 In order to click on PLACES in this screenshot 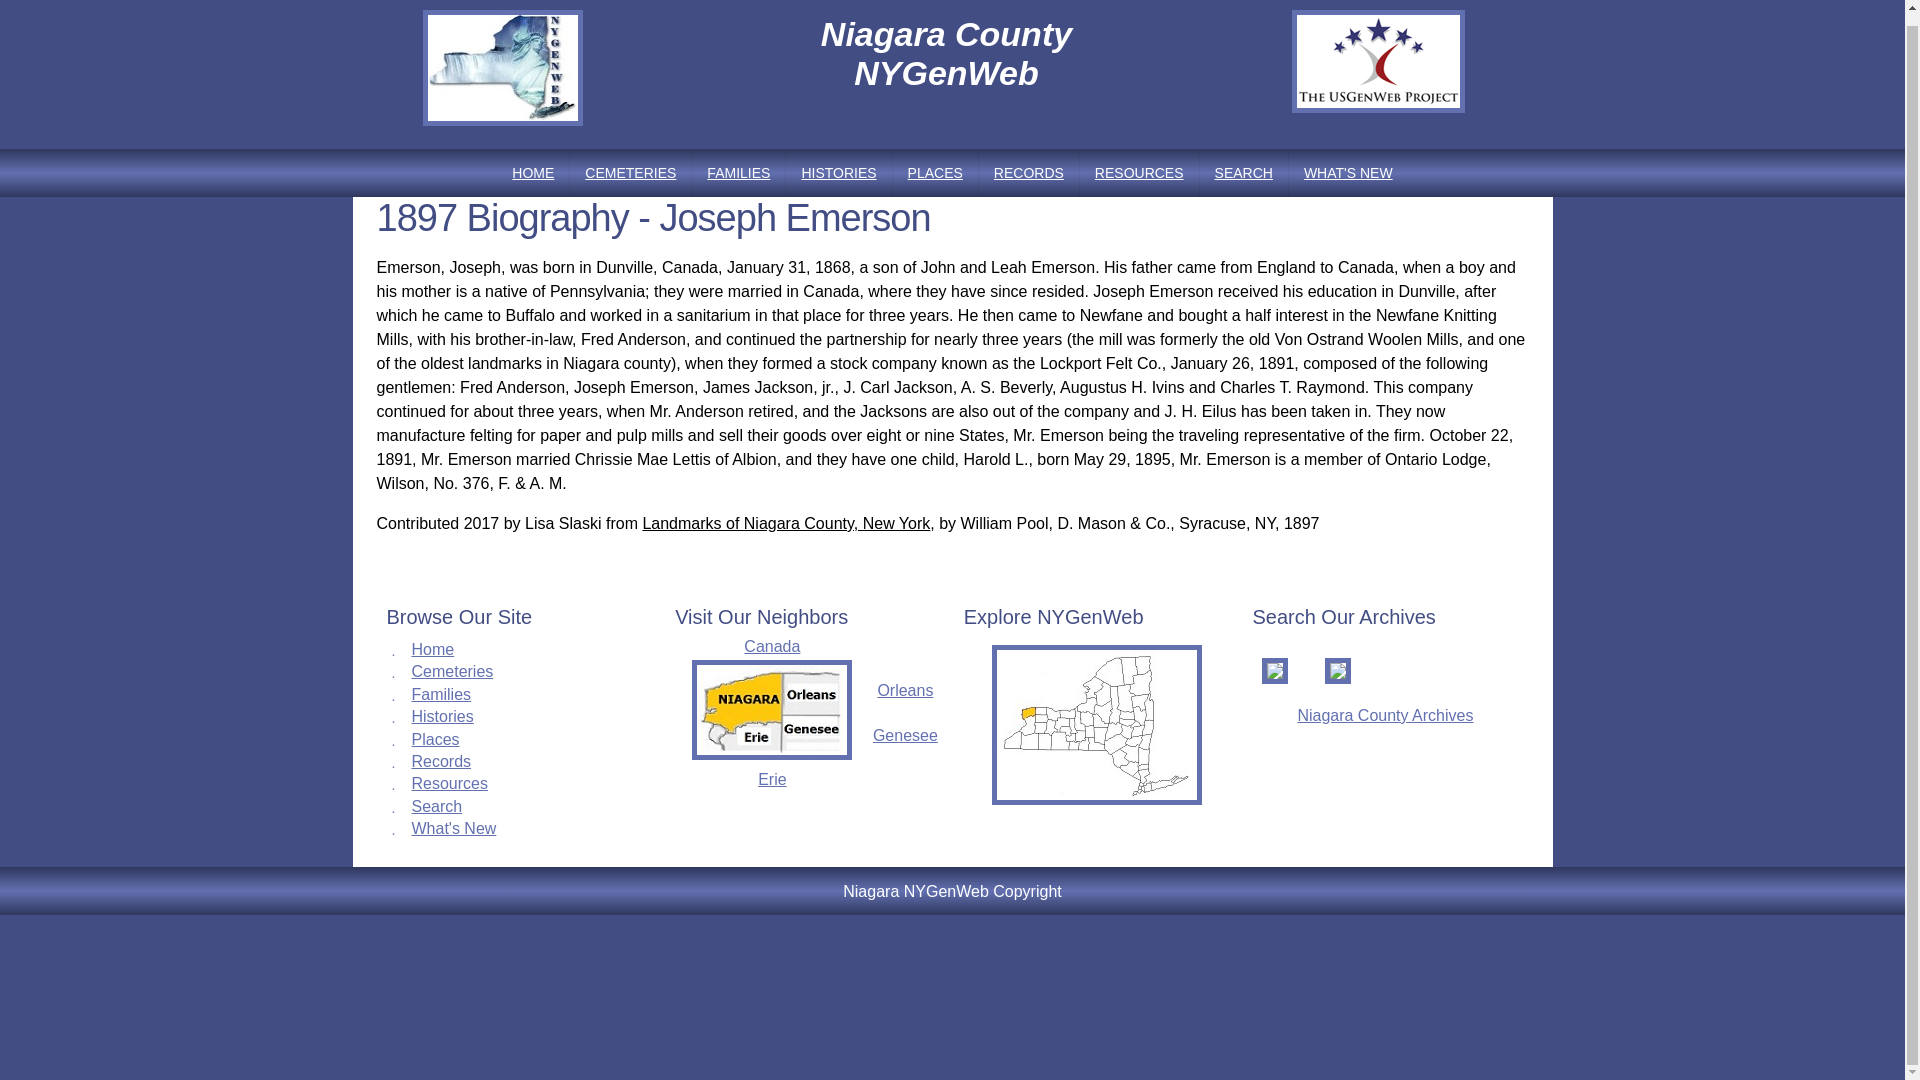, I will do `click(934, 172)`.